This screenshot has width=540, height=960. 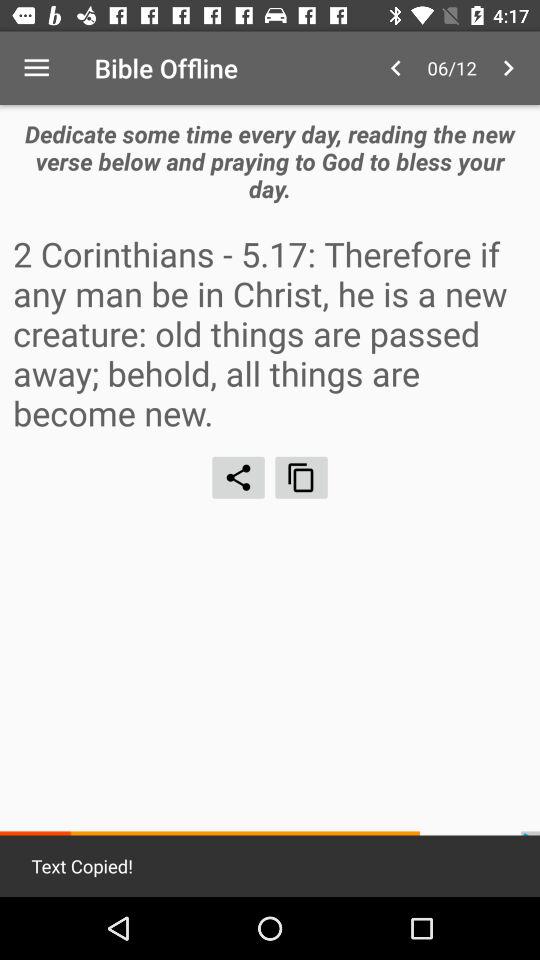 I want to click on press the item above dedicate some time icon, so click(x=396, y=68).